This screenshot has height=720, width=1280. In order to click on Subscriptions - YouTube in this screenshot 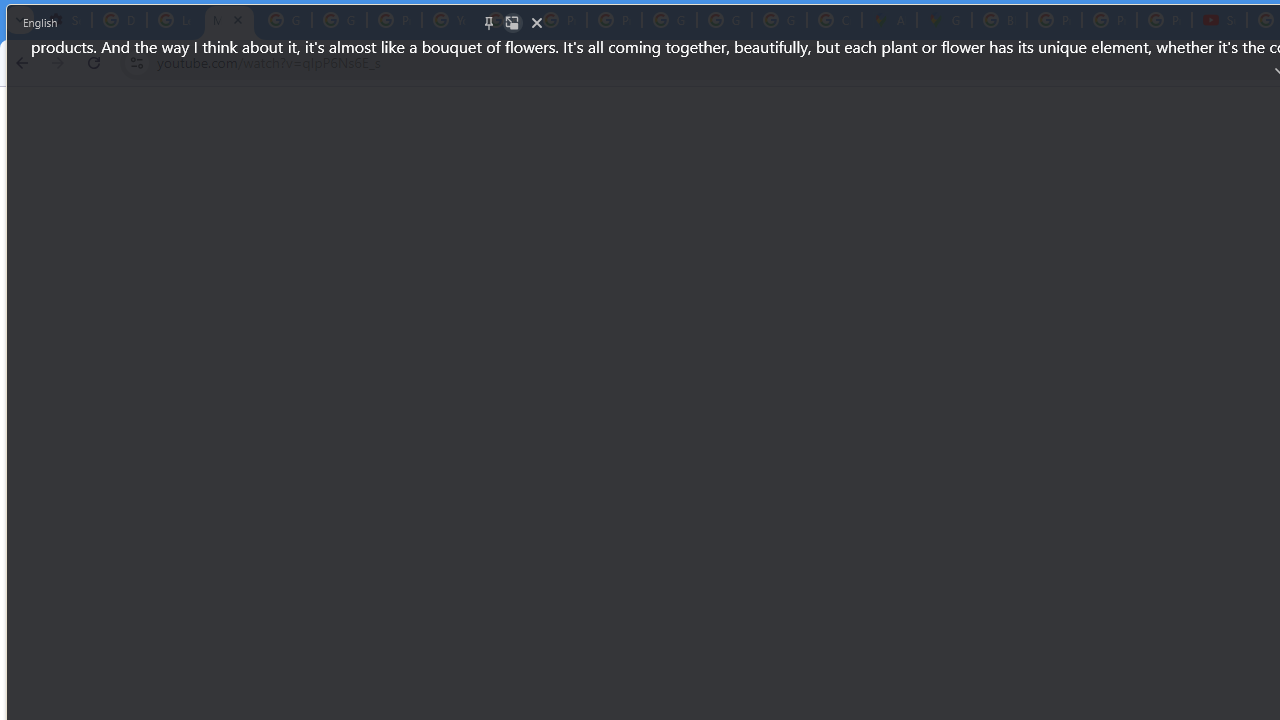, I will do `click(1218, 20)`.